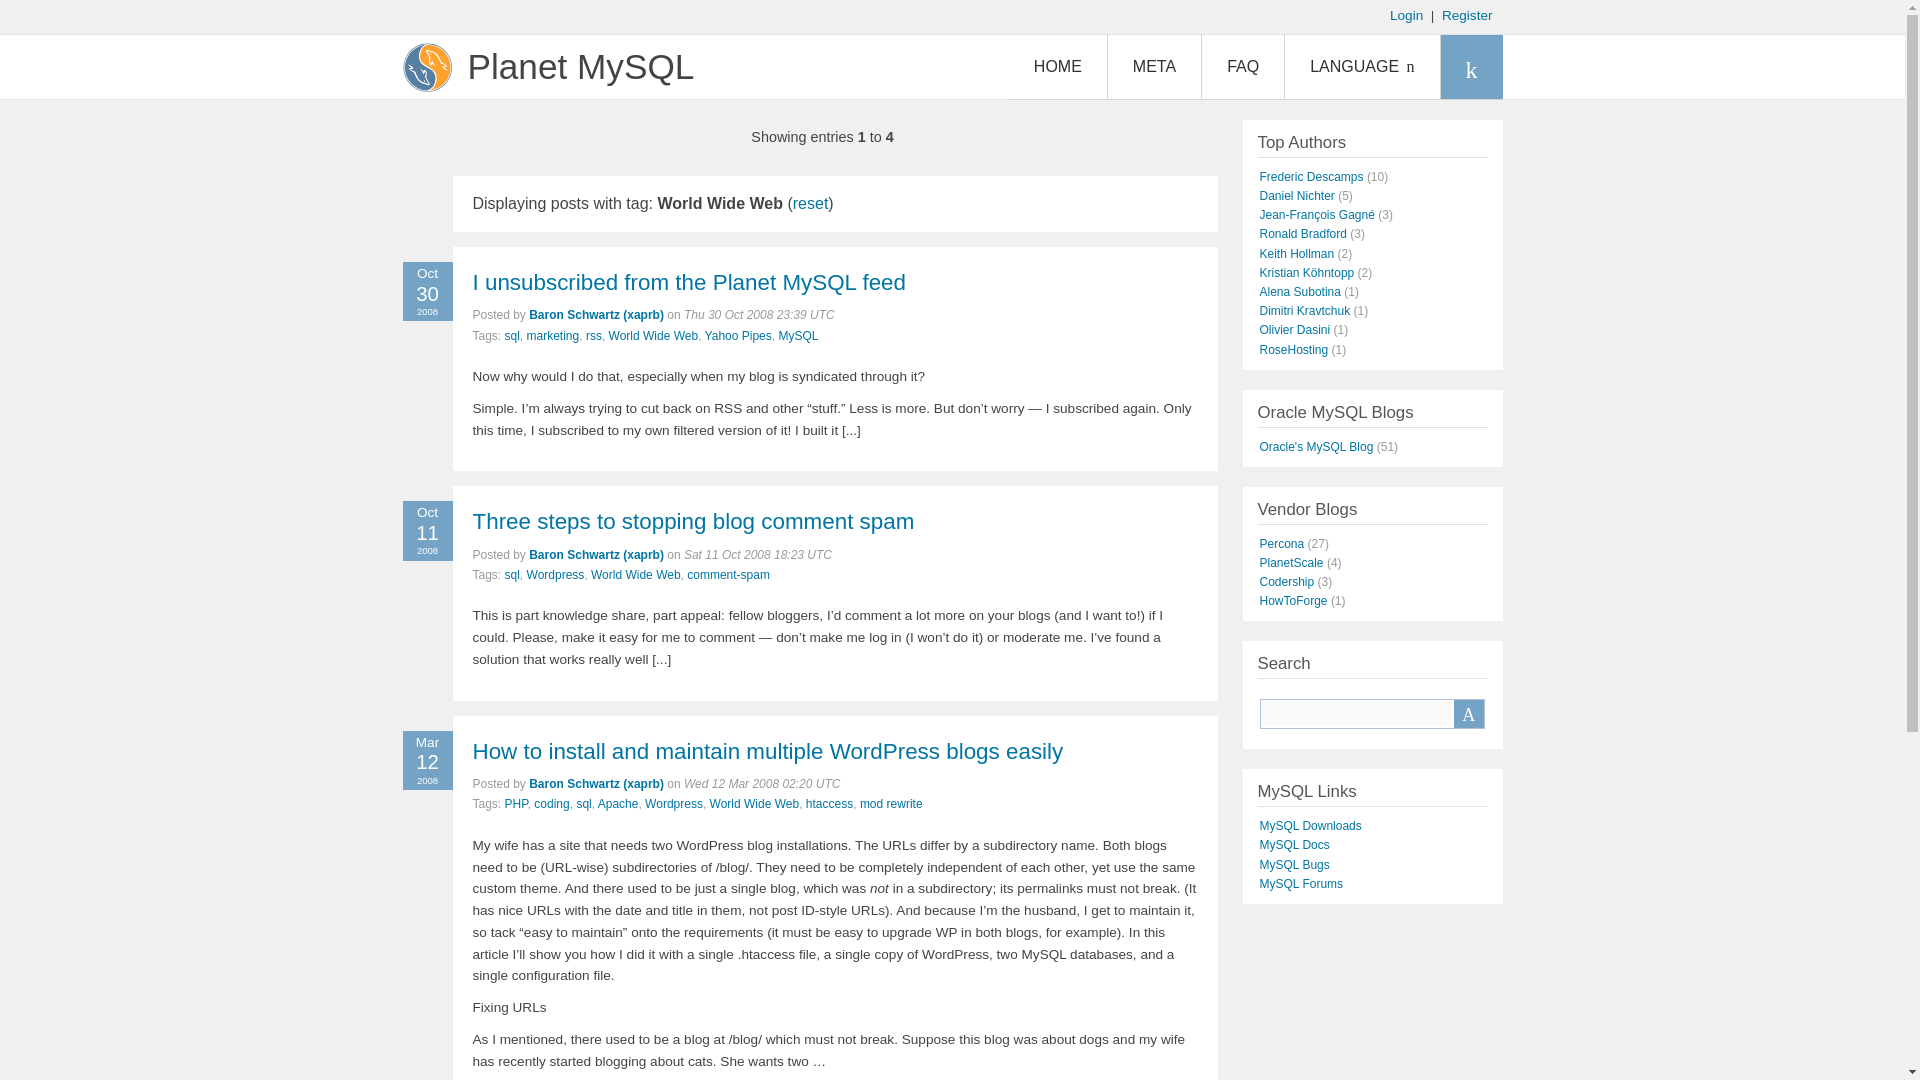 The image size is (1920, 1080). Describe the element at coordinates (550, 804) in the screenshot. I see `coding` at that location.